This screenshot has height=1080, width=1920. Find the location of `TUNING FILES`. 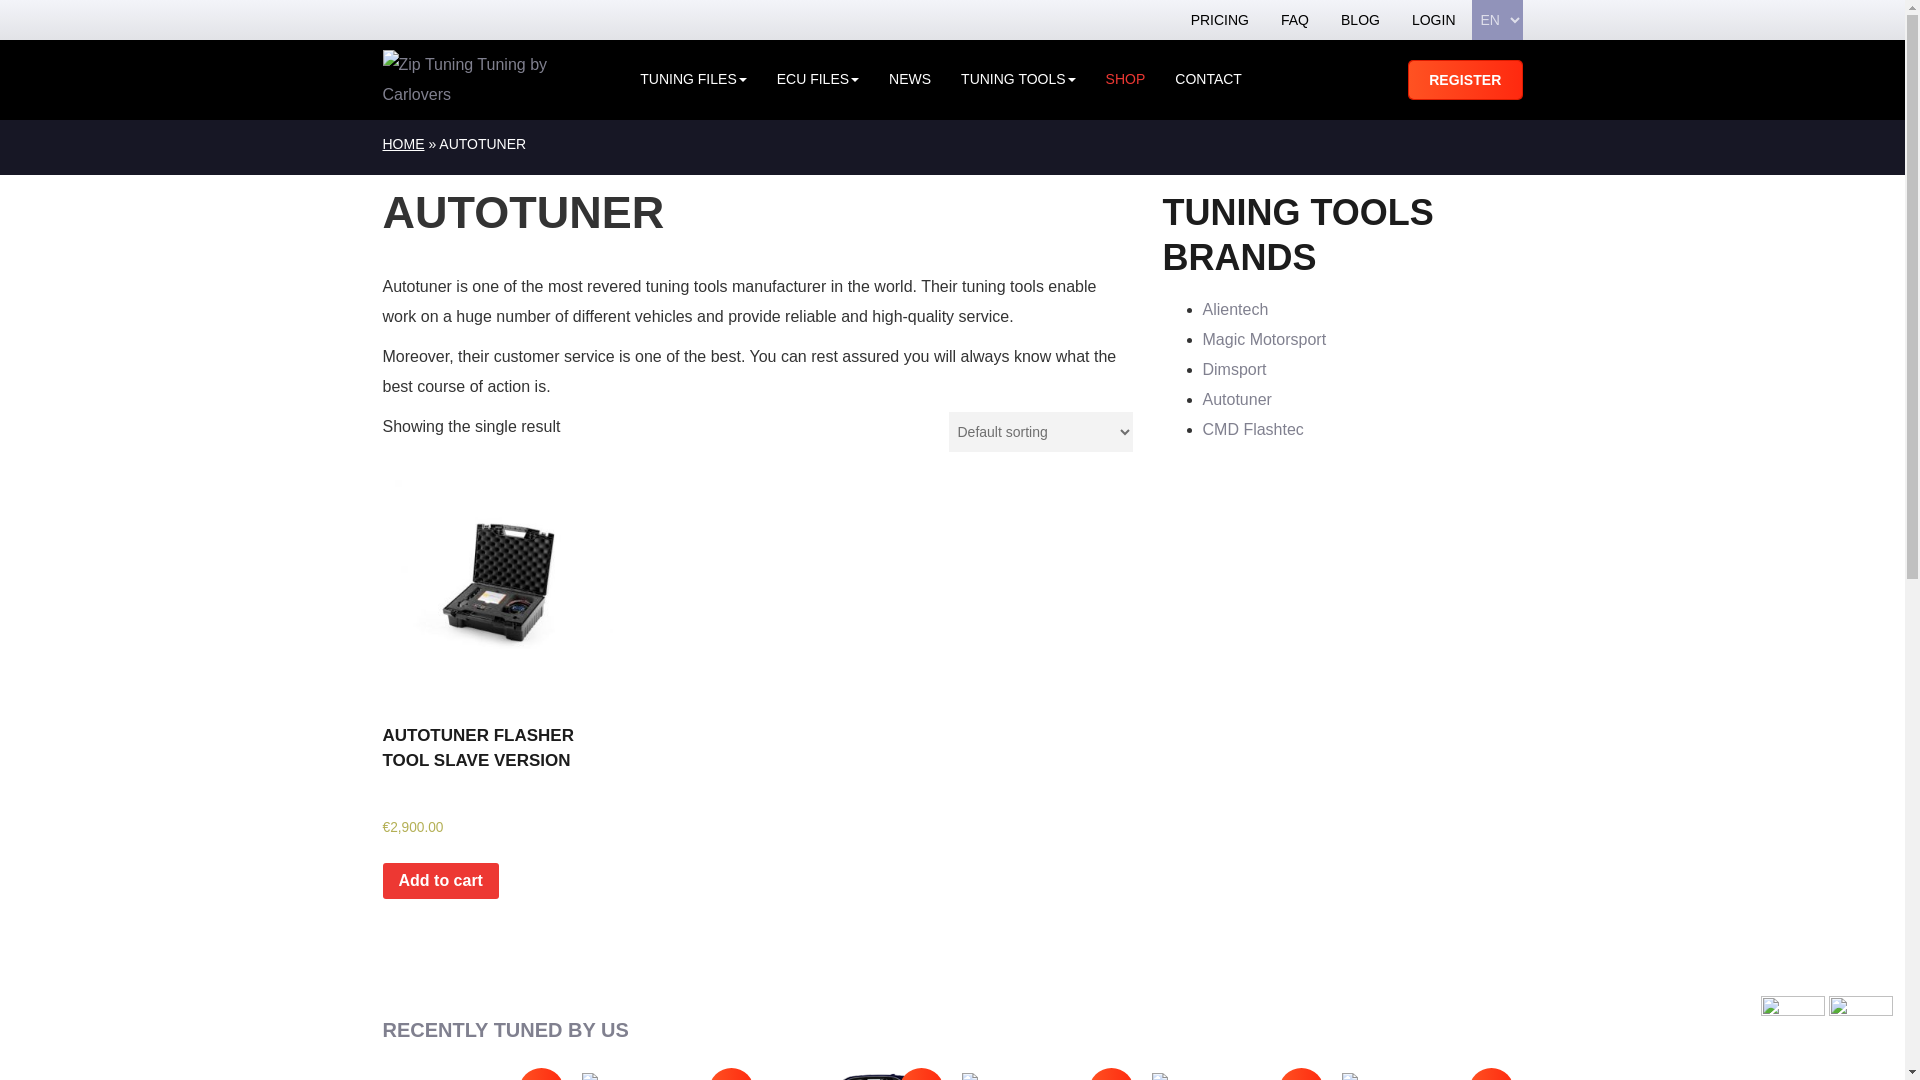

TUNING FILES is located at coordinates (692, 80).